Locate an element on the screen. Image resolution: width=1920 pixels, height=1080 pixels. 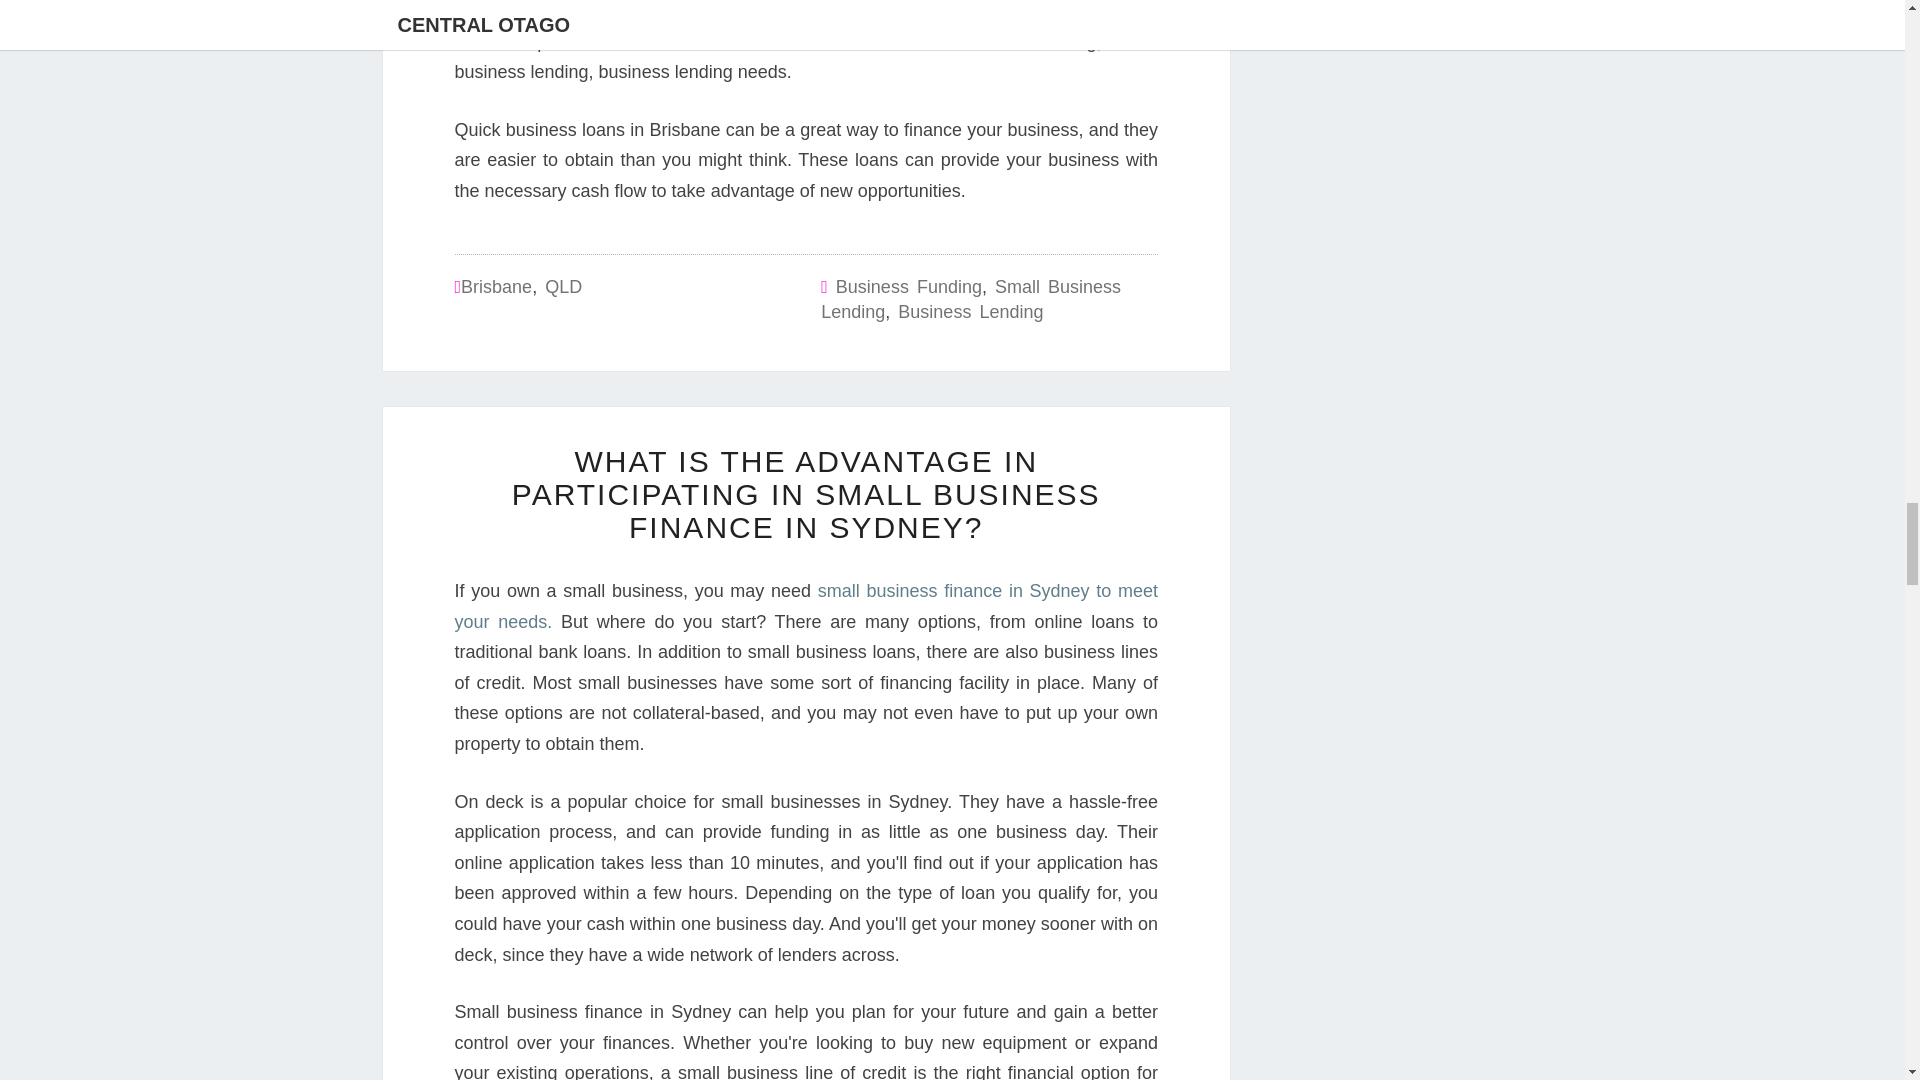
QLD is located at coordinates (563, 286).